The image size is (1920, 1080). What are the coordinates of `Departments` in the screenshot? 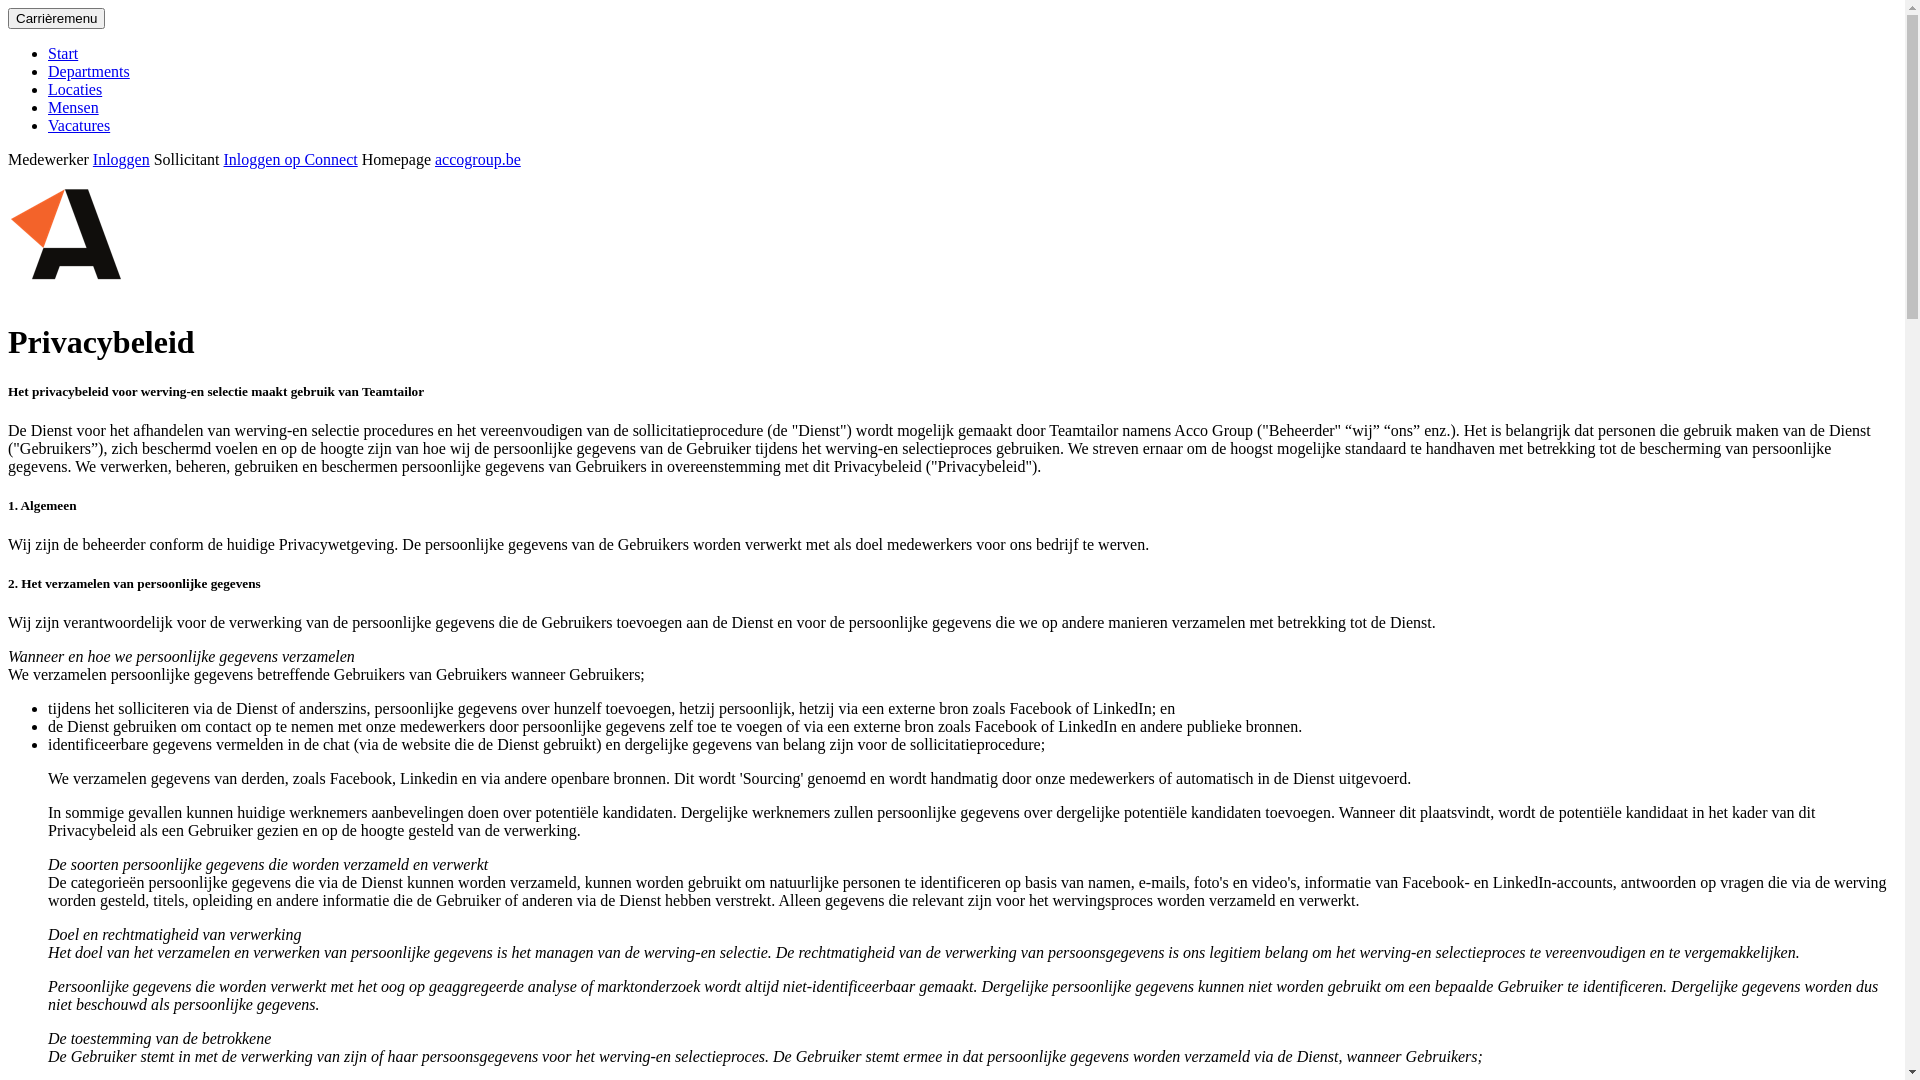 It's located at (89, 72).